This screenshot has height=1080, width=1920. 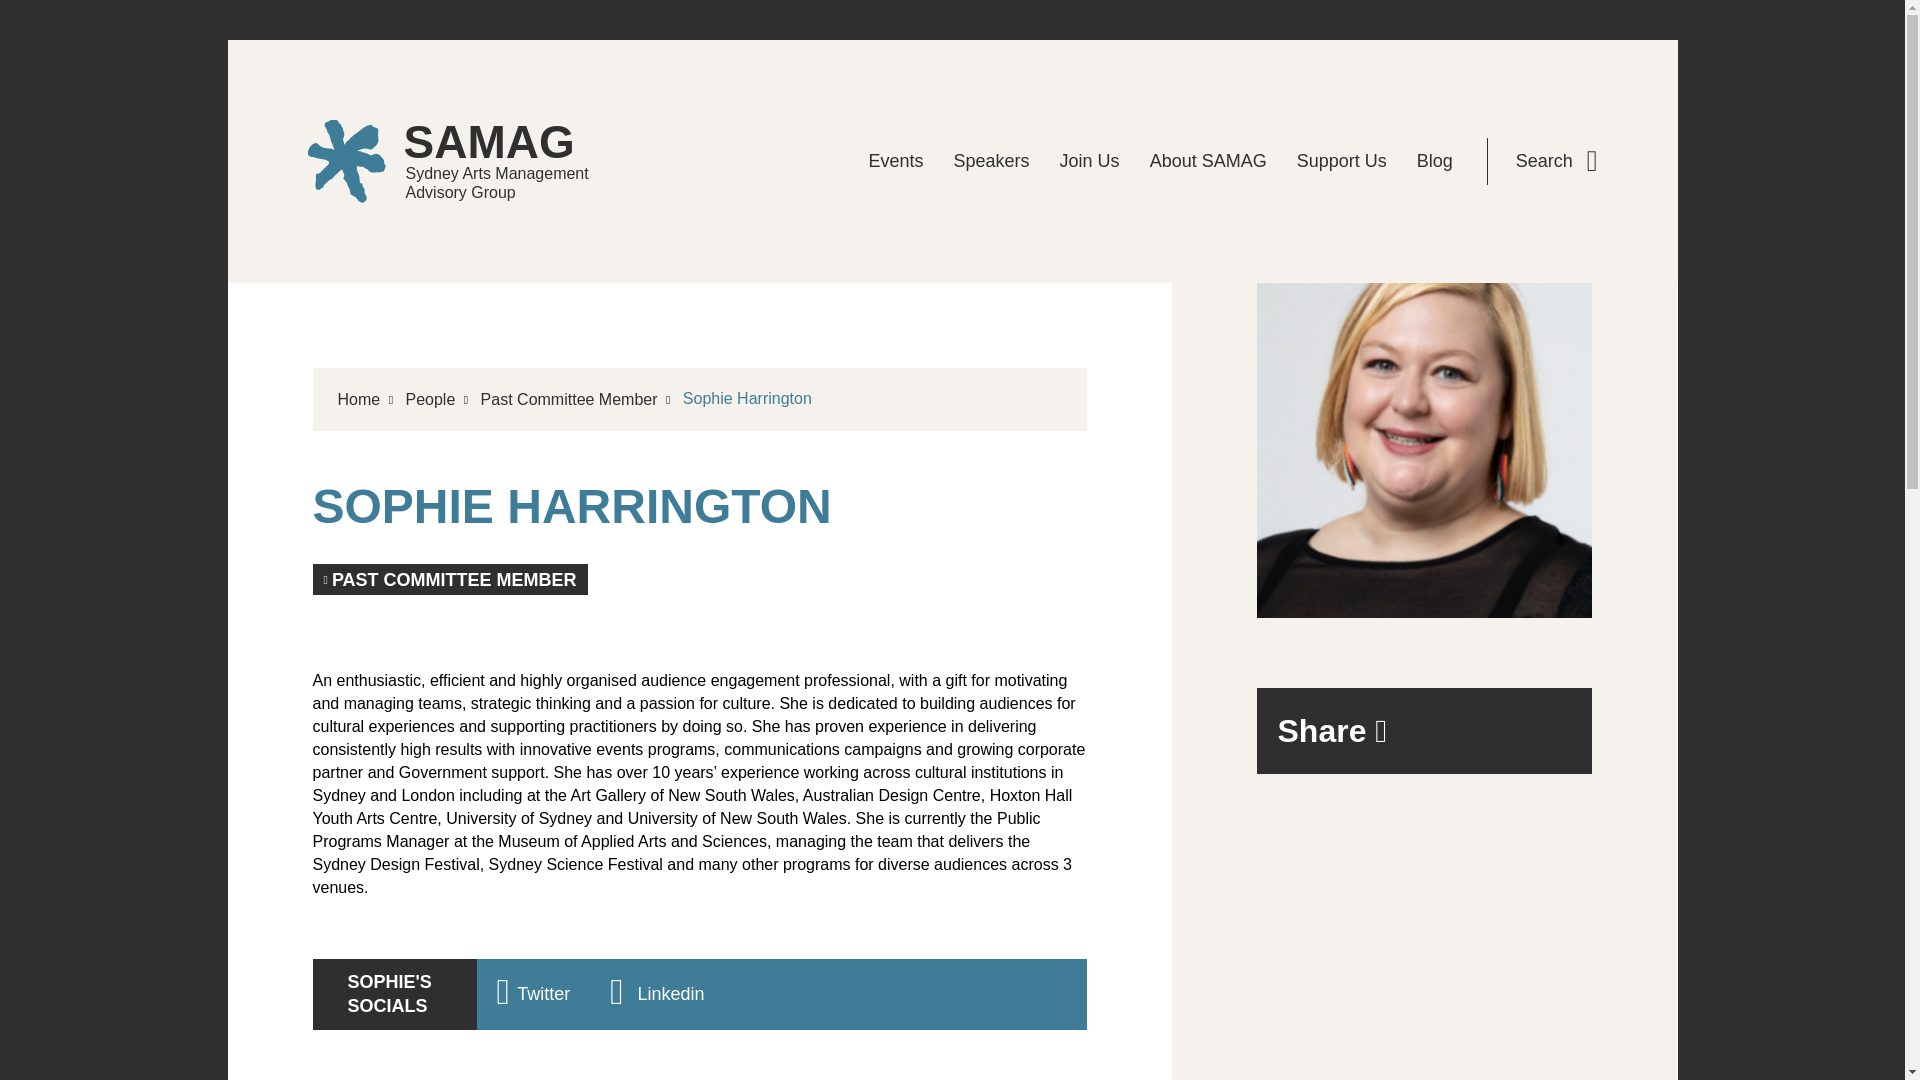 I want to click on Home, so click(x=896, y=162).